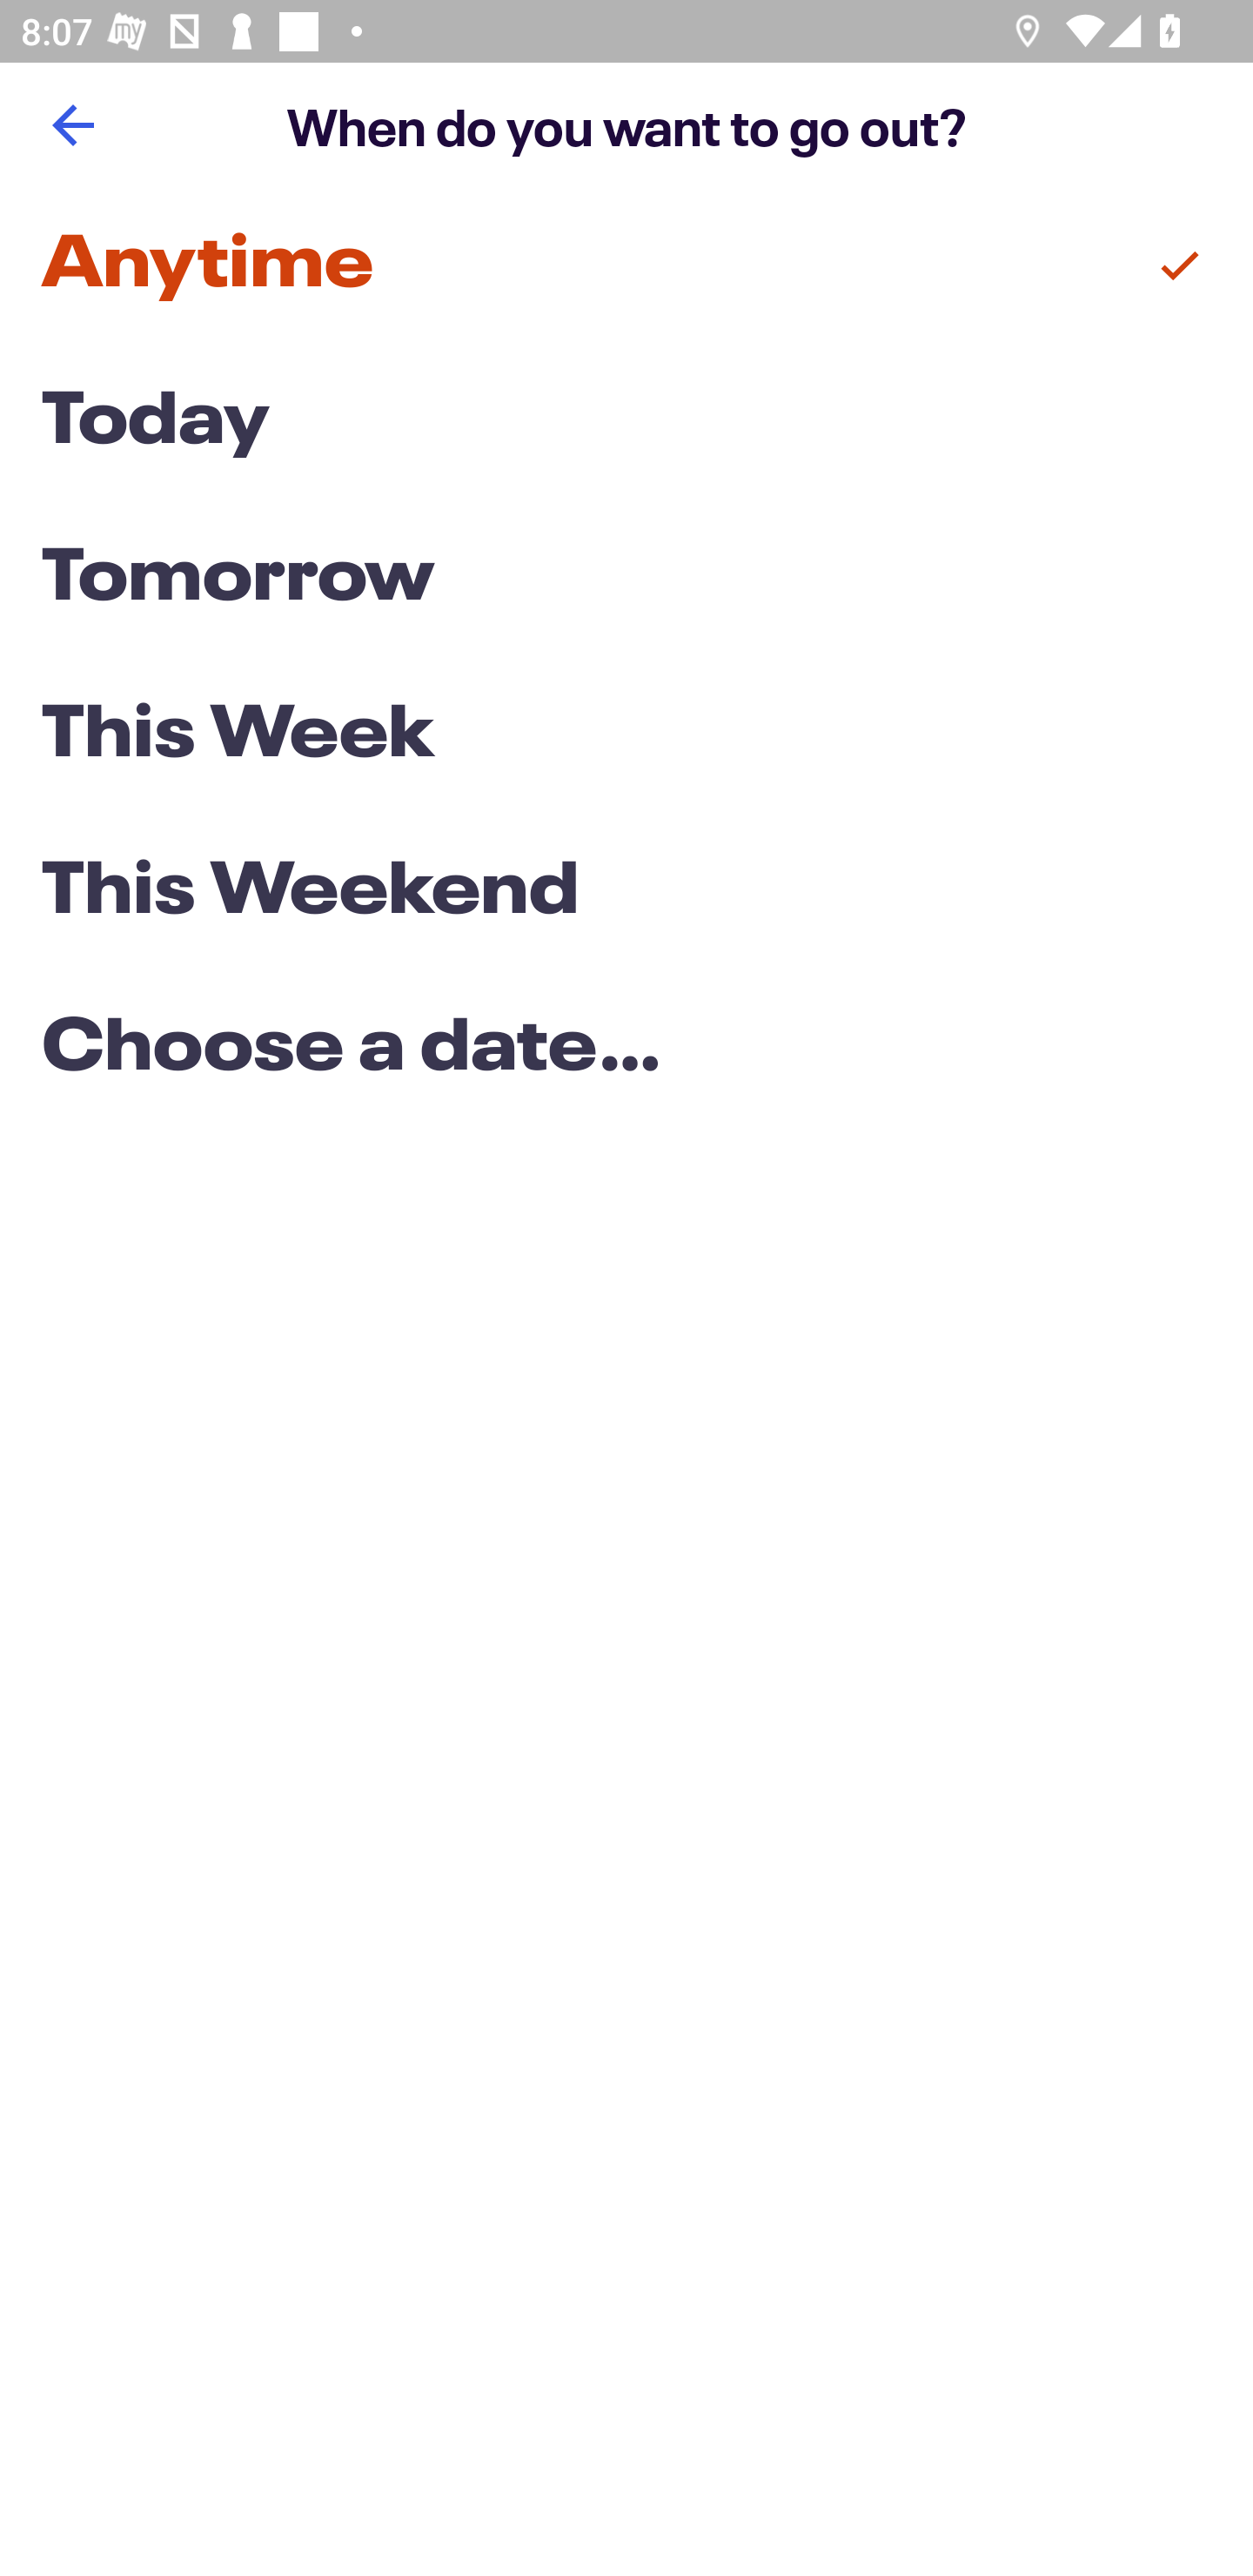 This screenshot has width=1253, height=2576. What do you see at coordinates (626, 423) in the screenshot?
I see `Today` at bounding box center [626, 423].